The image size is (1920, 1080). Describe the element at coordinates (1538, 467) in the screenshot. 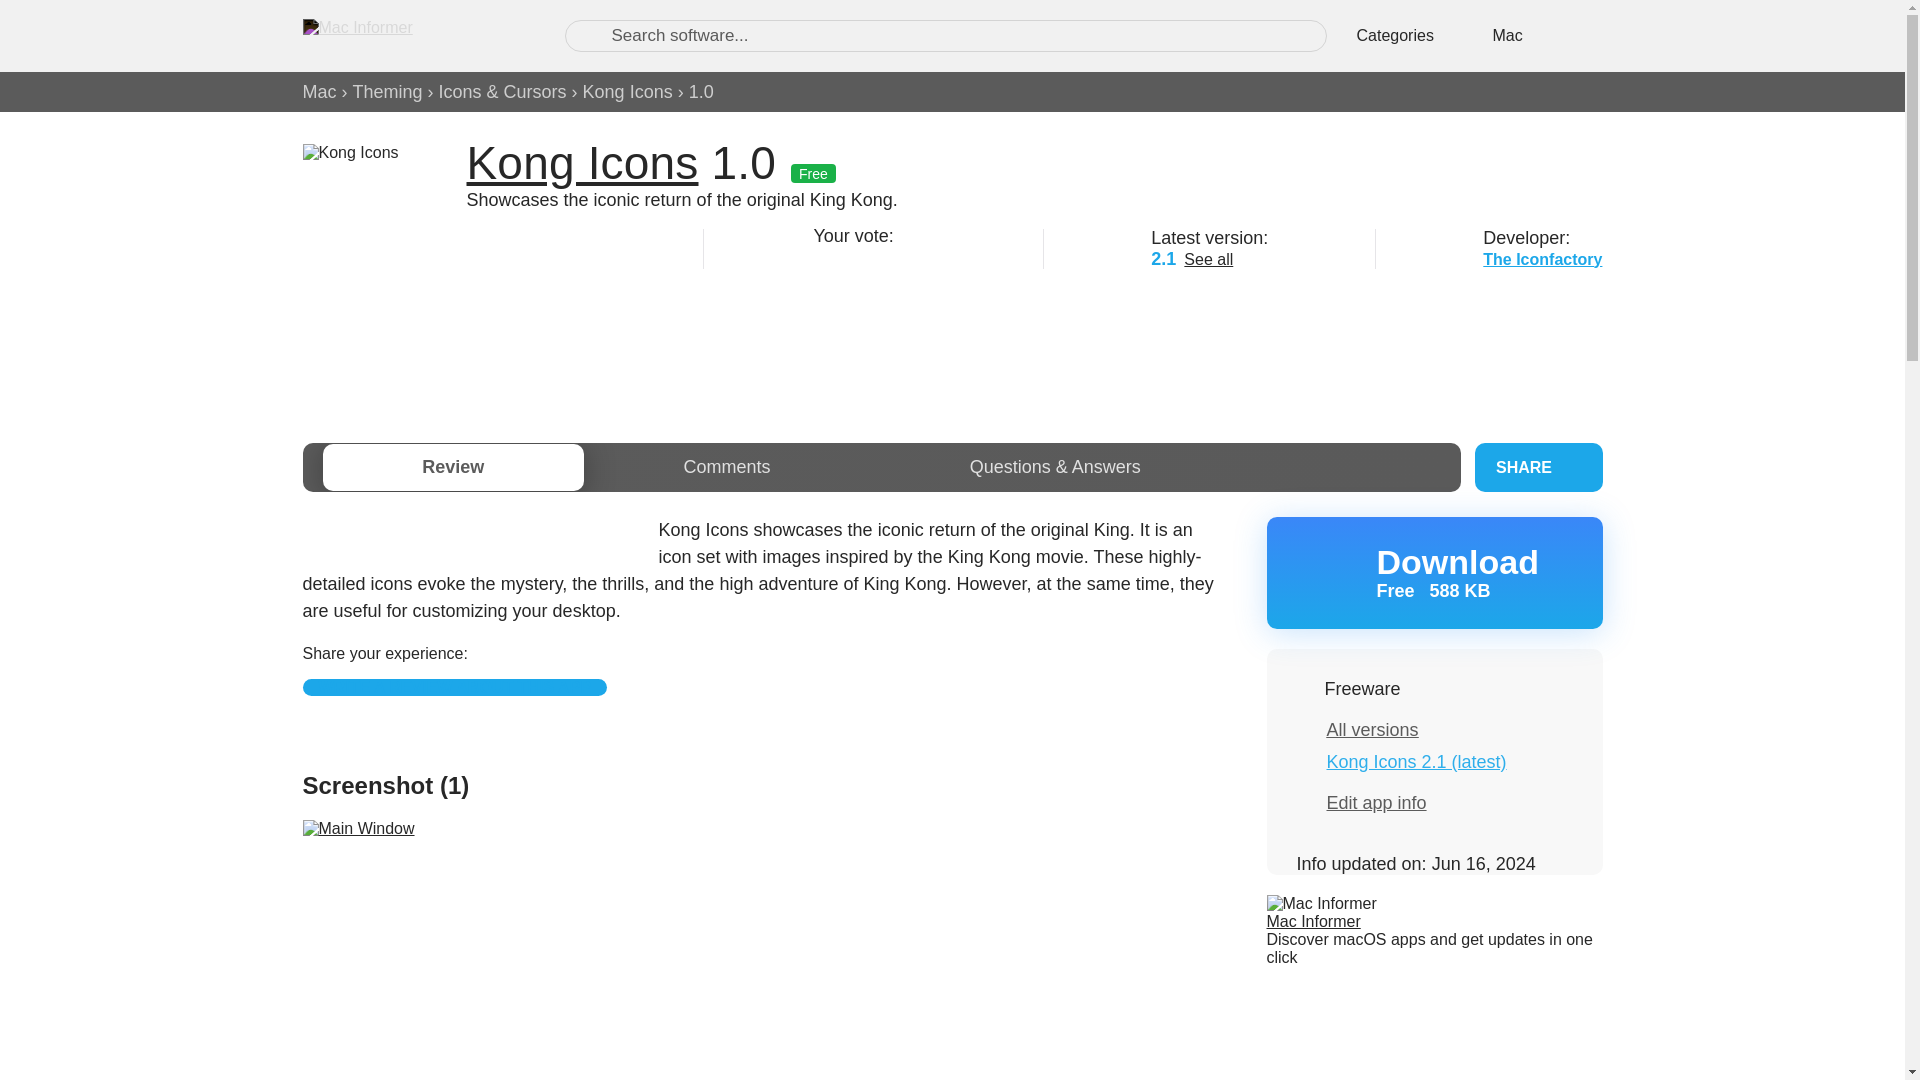

I see `Mac` at that location.